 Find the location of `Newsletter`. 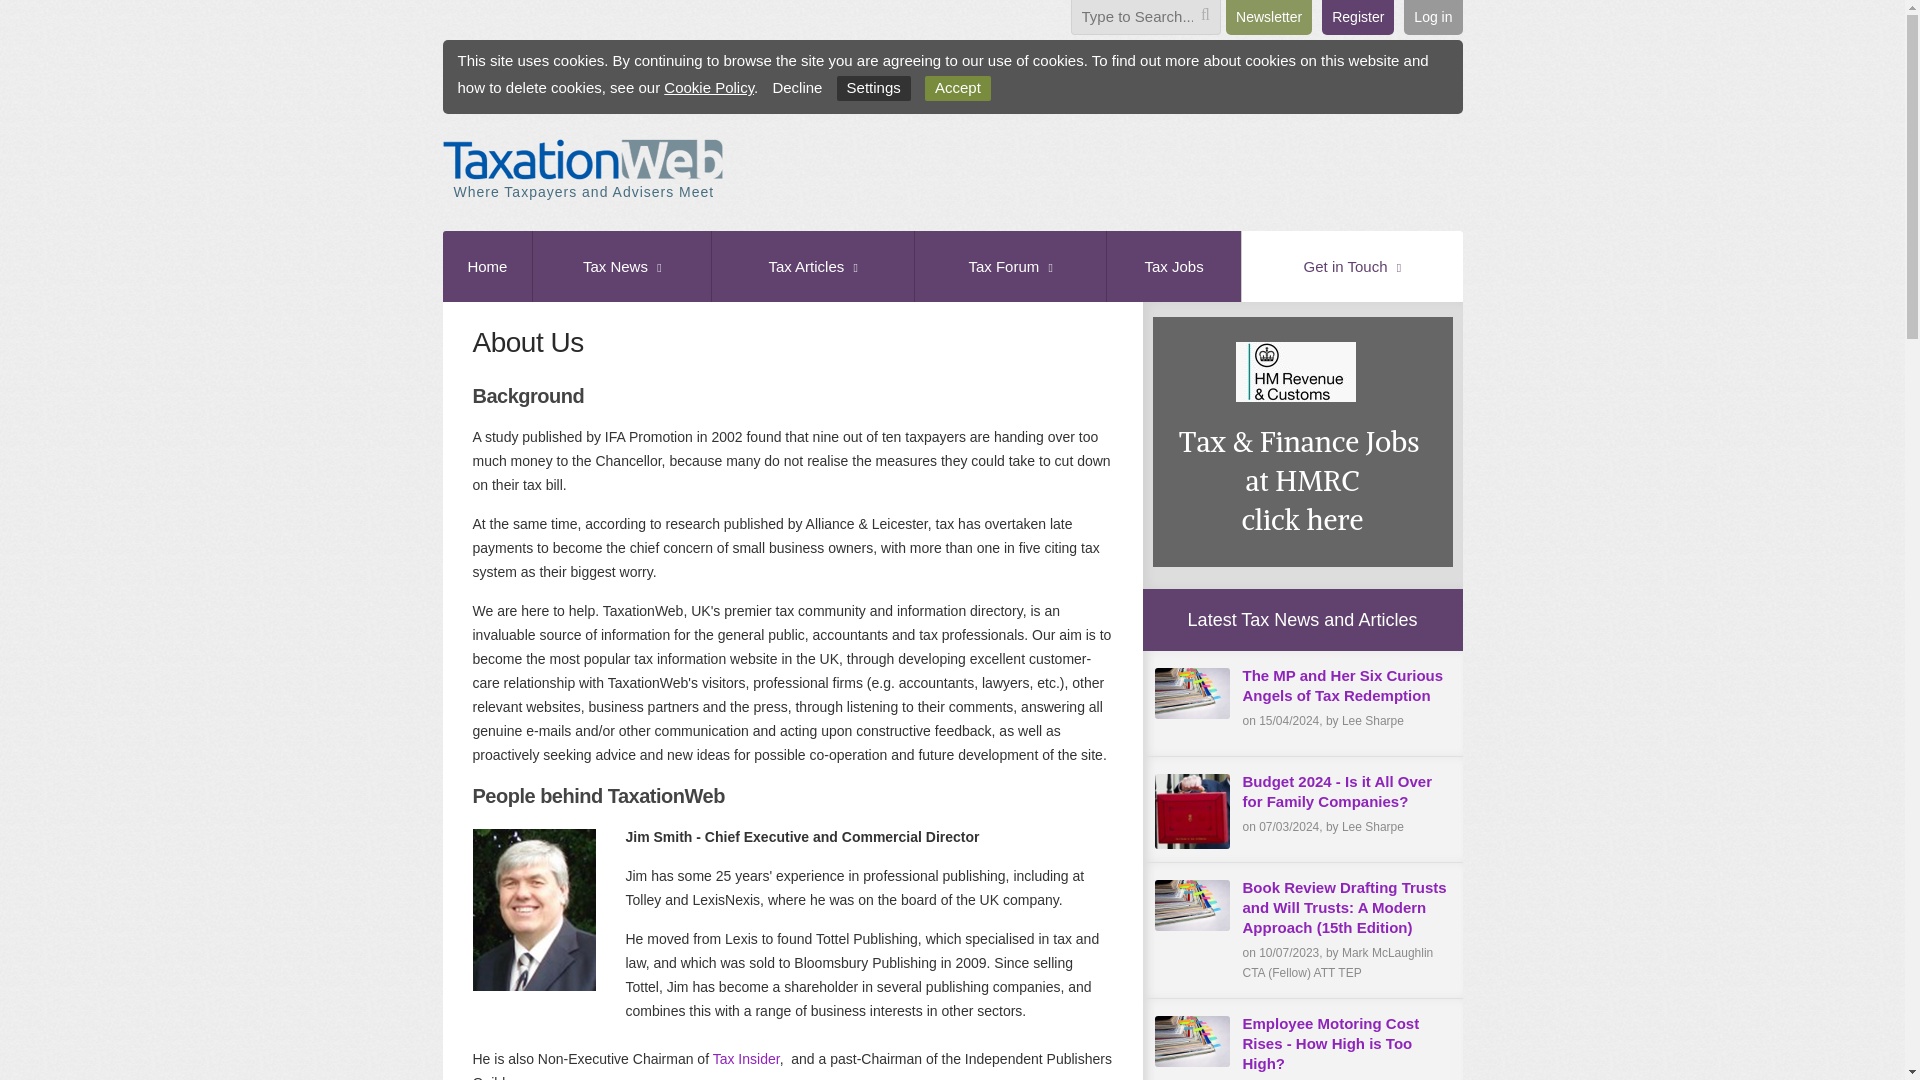

Newsletter is located at coordinates (1268, 17).